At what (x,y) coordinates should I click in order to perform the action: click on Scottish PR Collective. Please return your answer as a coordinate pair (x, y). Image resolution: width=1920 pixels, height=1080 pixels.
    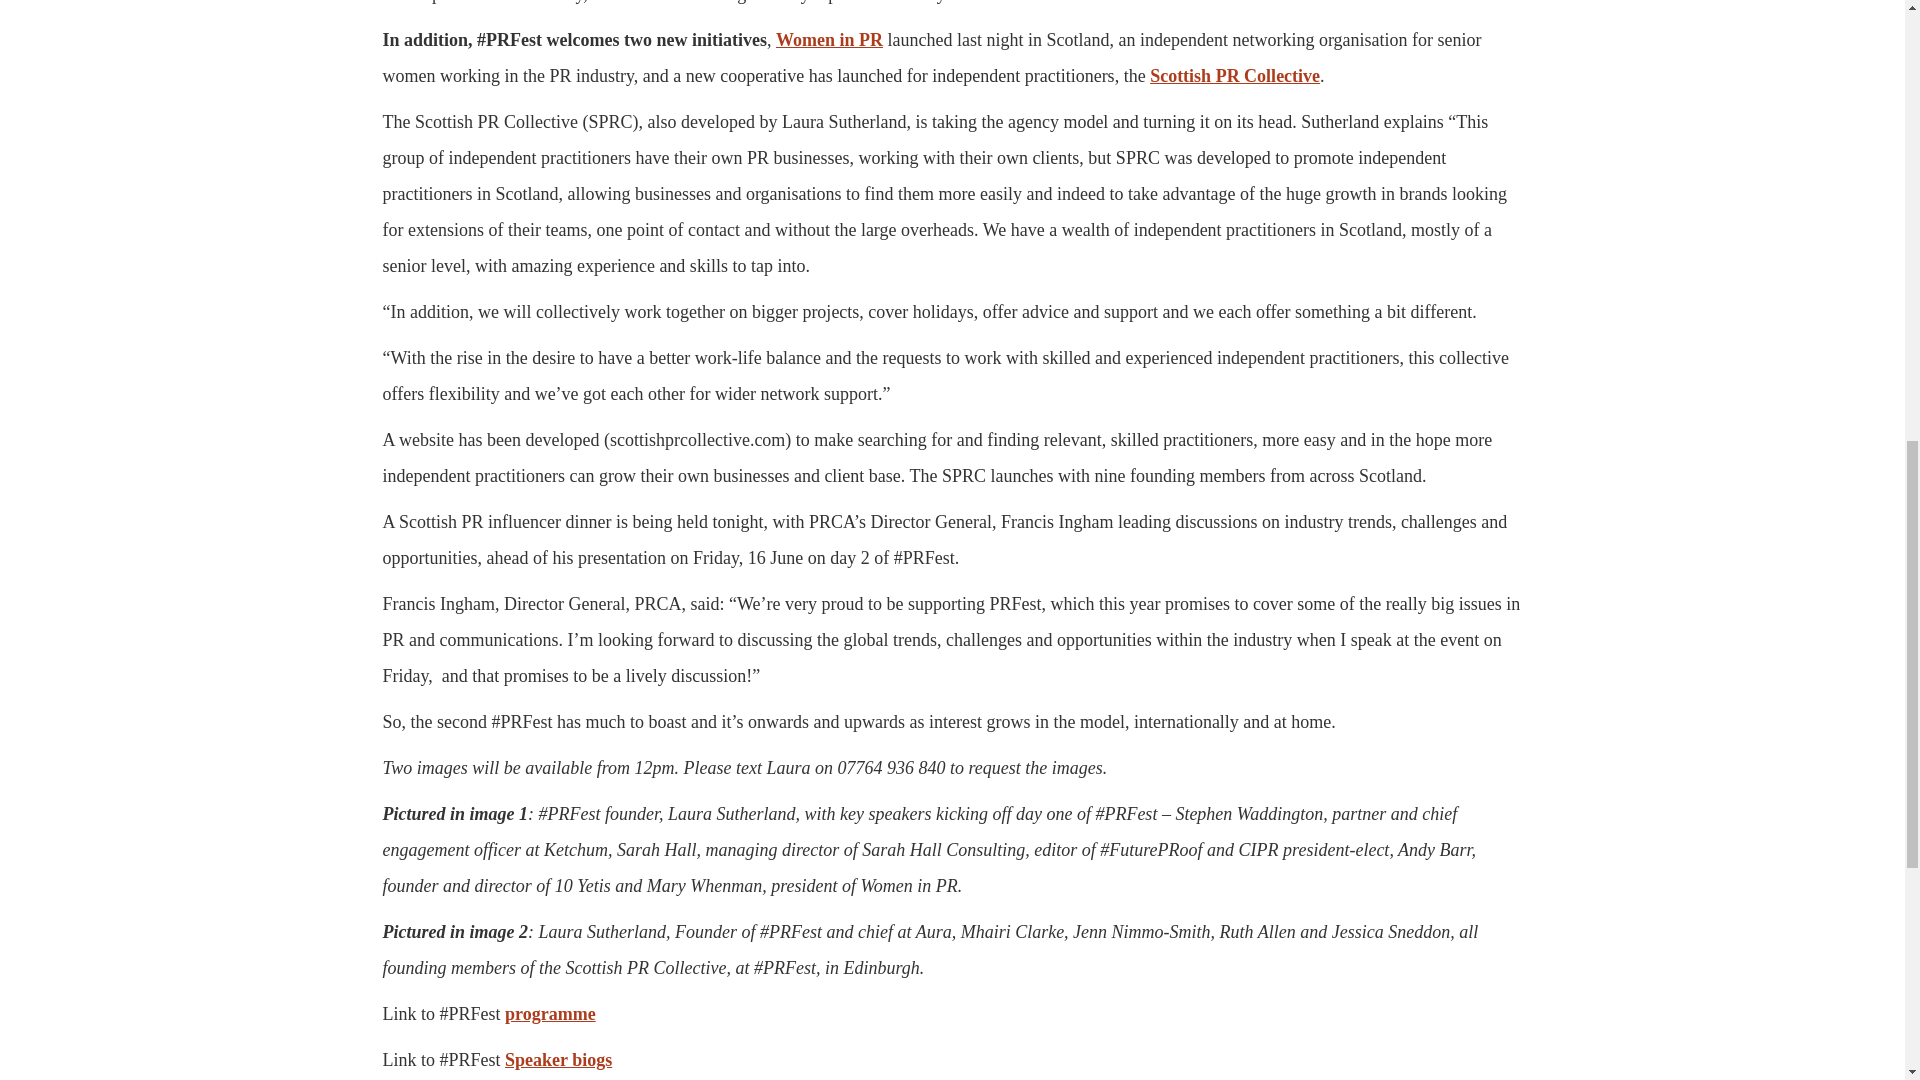
    Looking at the image, I should click on (1235, 76).